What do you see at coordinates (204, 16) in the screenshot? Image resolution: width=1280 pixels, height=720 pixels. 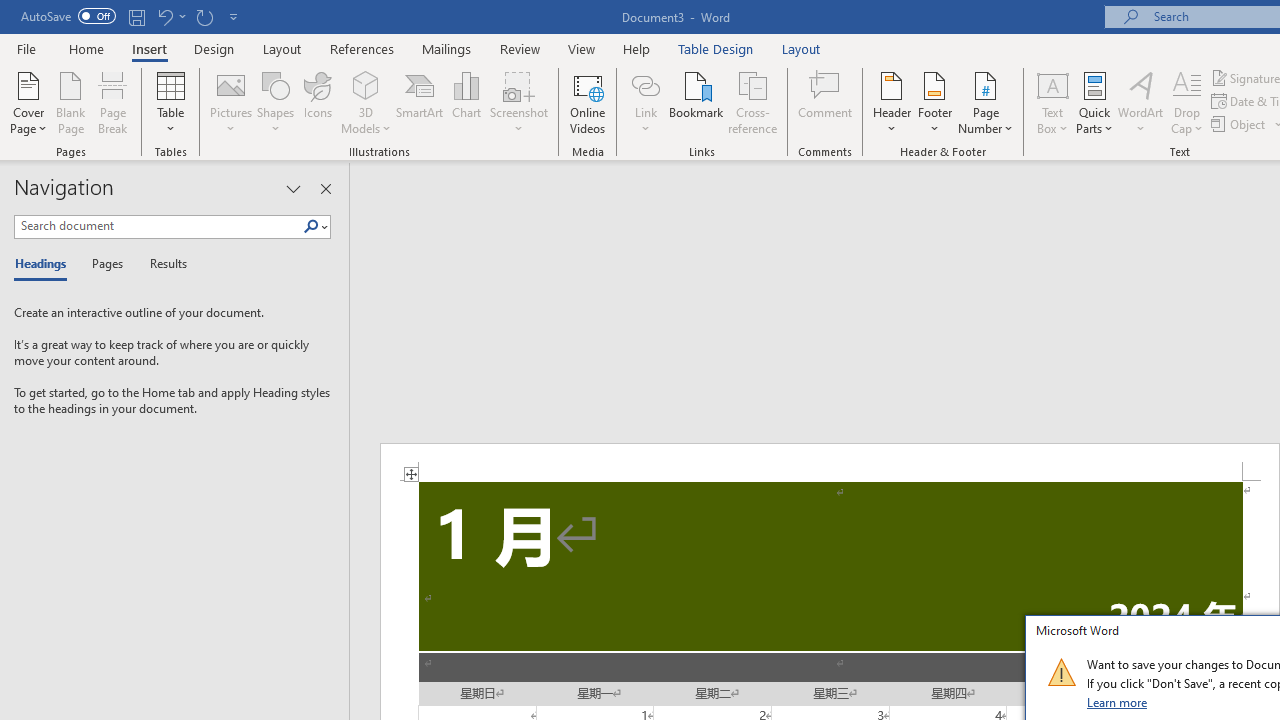 I see `Repeat Doc Close` at bounding box center [204, 16].